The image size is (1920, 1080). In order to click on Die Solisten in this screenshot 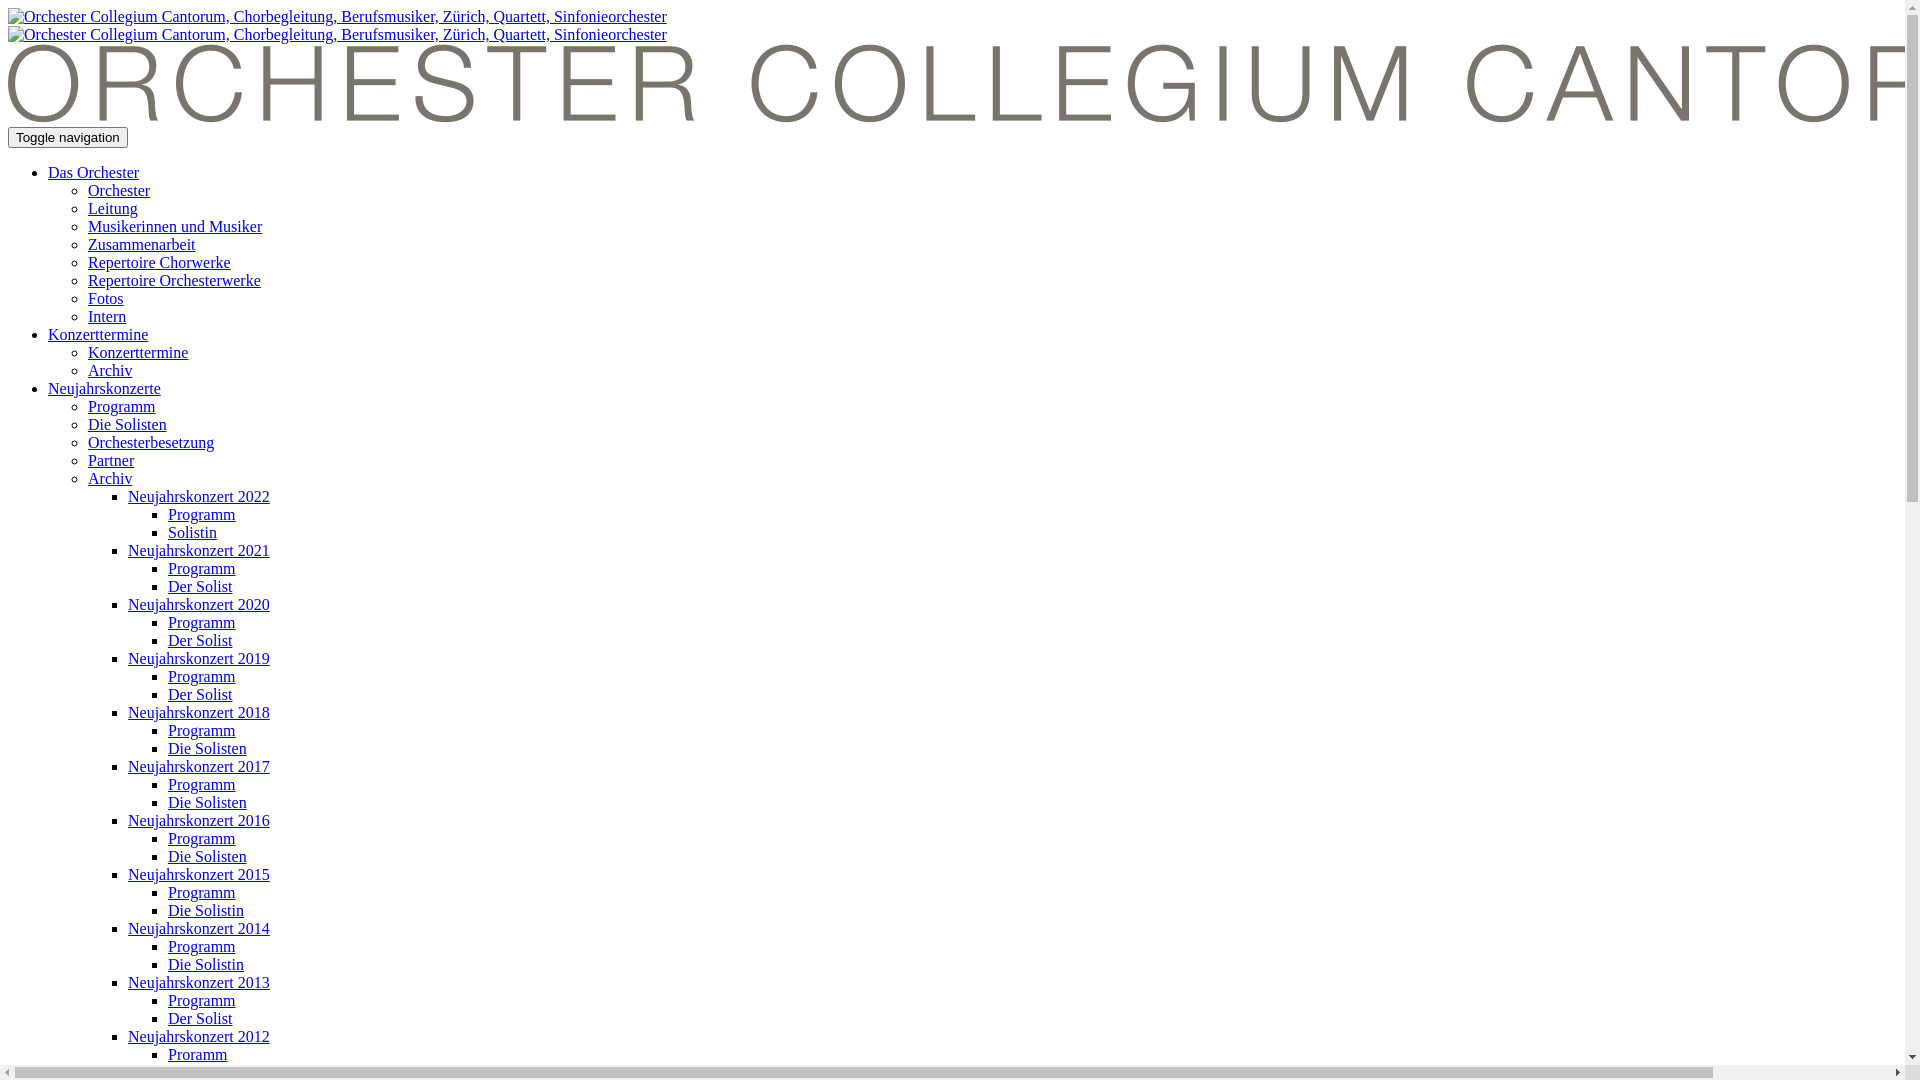, I will do `click(207, 856)`.